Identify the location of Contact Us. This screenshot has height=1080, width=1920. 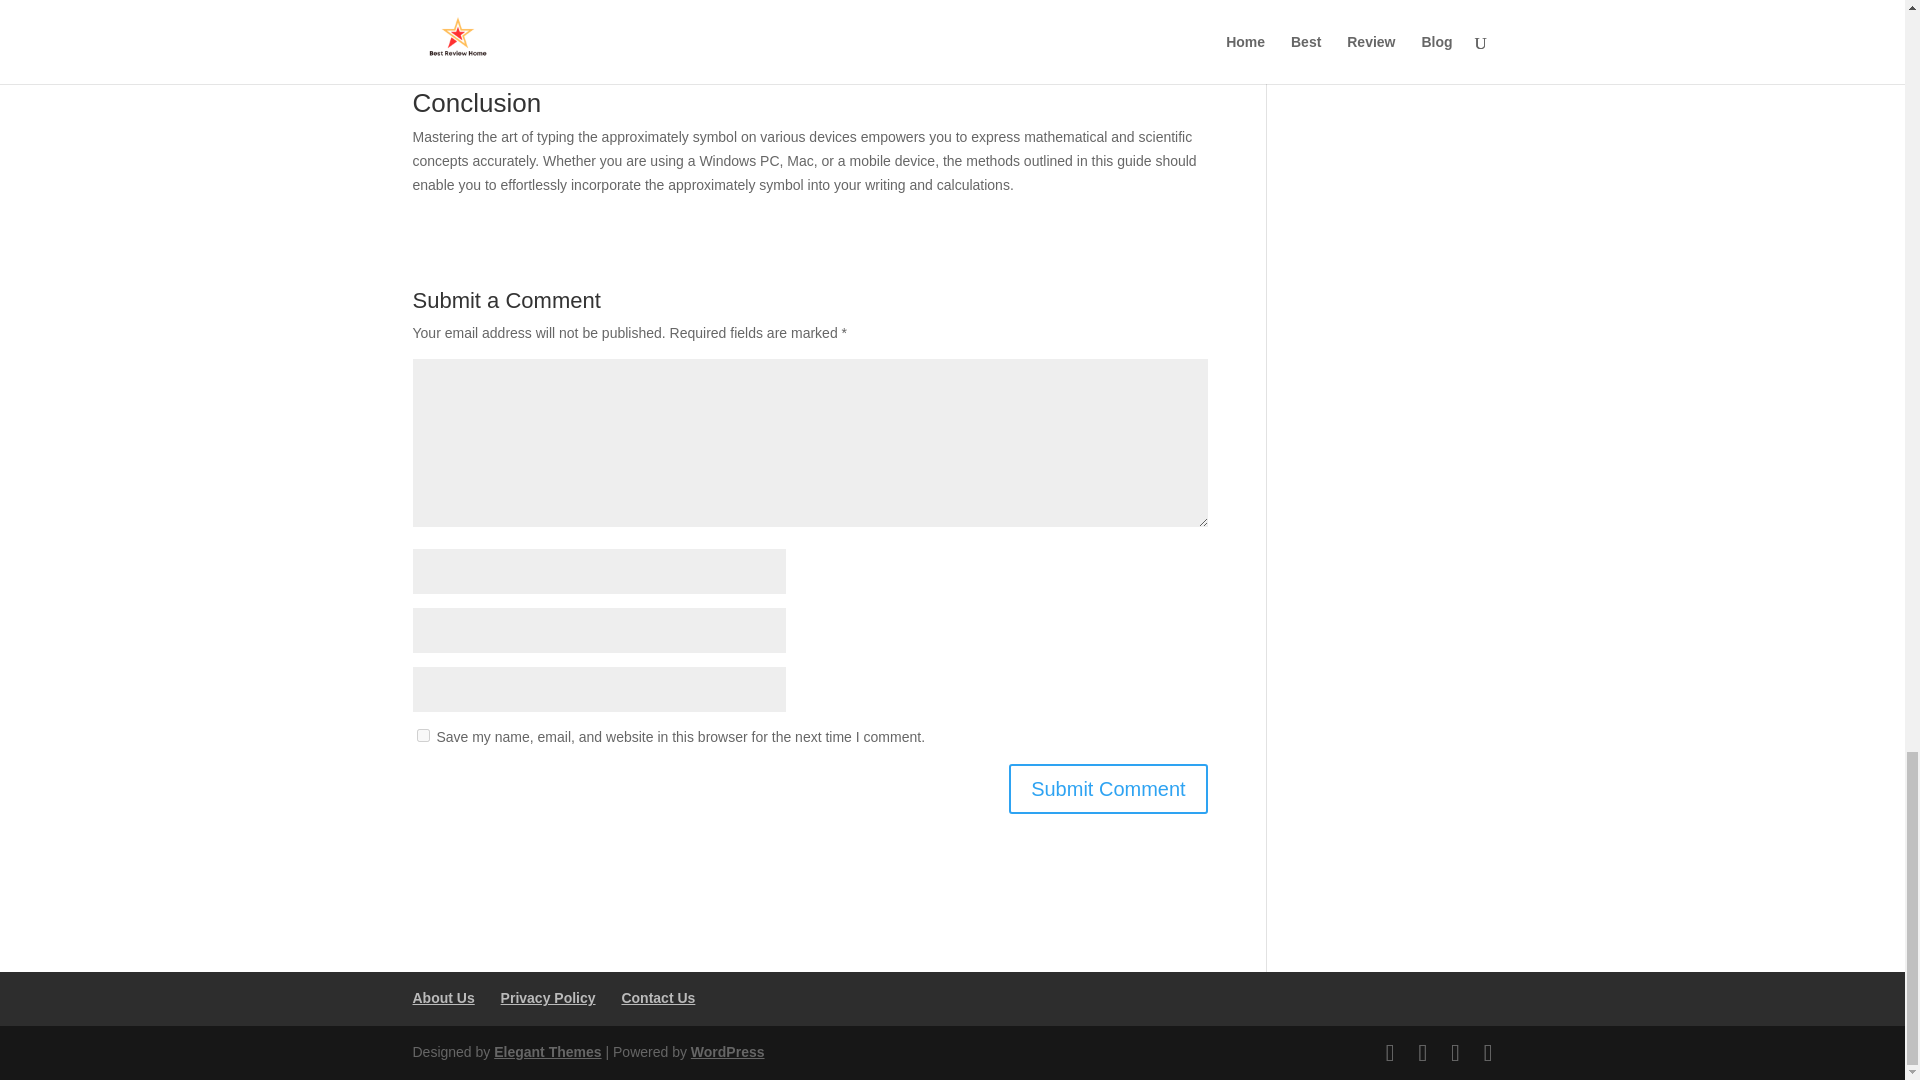
(658, 998).